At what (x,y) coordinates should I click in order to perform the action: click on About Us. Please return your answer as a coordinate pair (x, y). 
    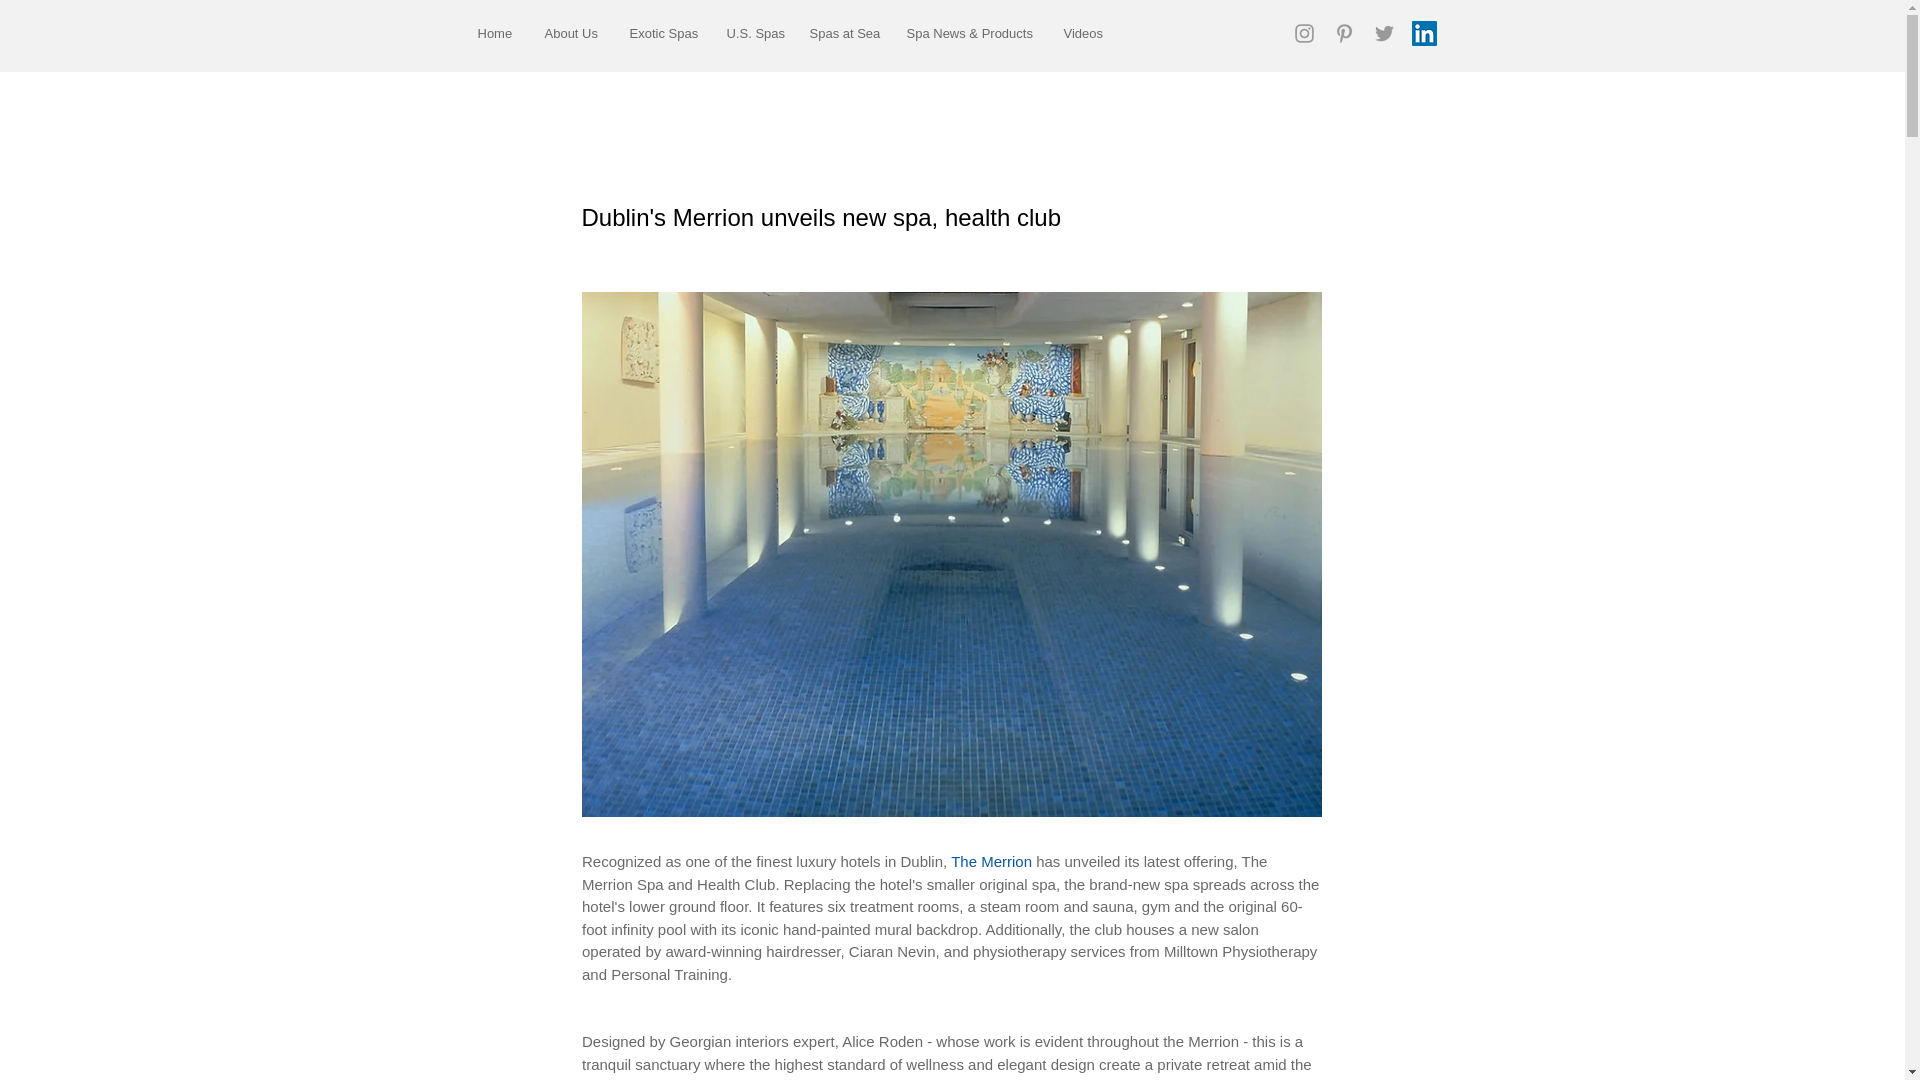
    Looking at the image, I should click on (572, 33).